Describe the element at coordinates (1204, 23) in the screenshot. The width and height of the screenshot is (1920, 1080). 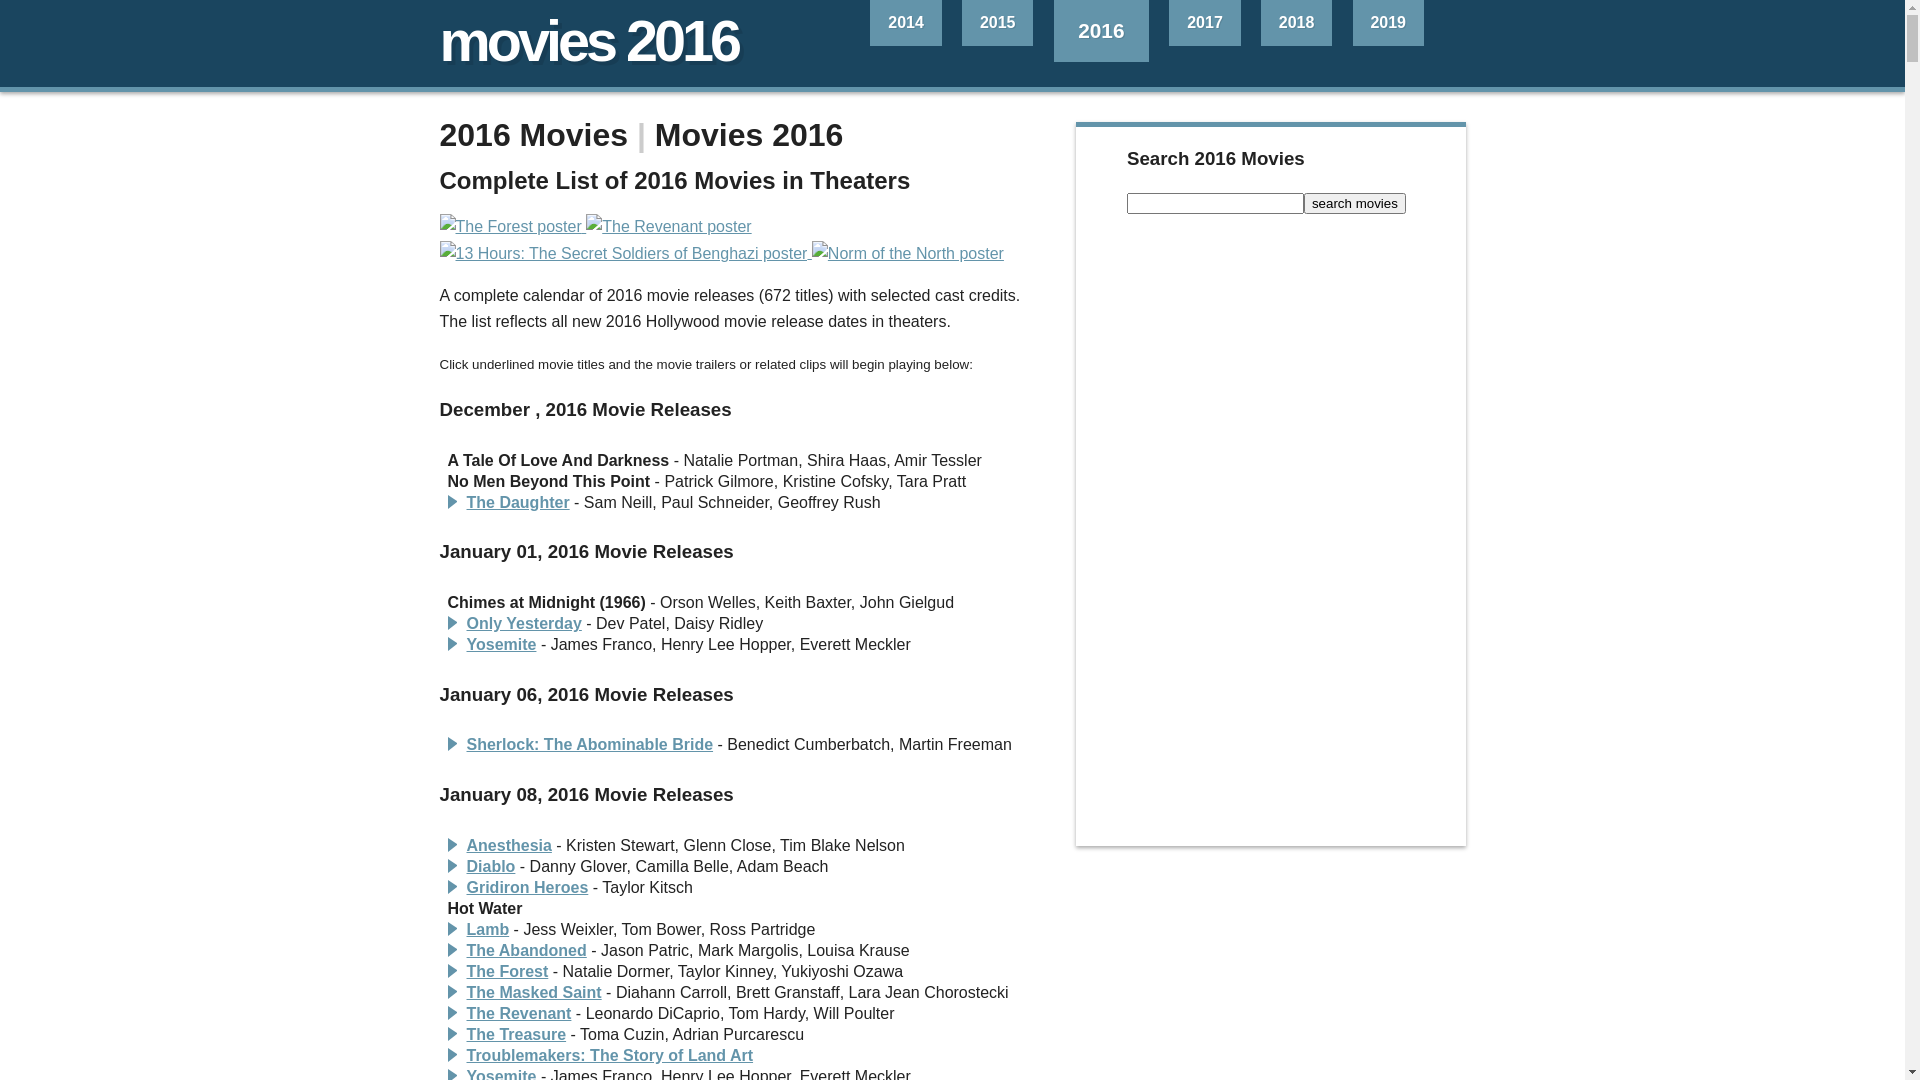
I see `2017` at that location.